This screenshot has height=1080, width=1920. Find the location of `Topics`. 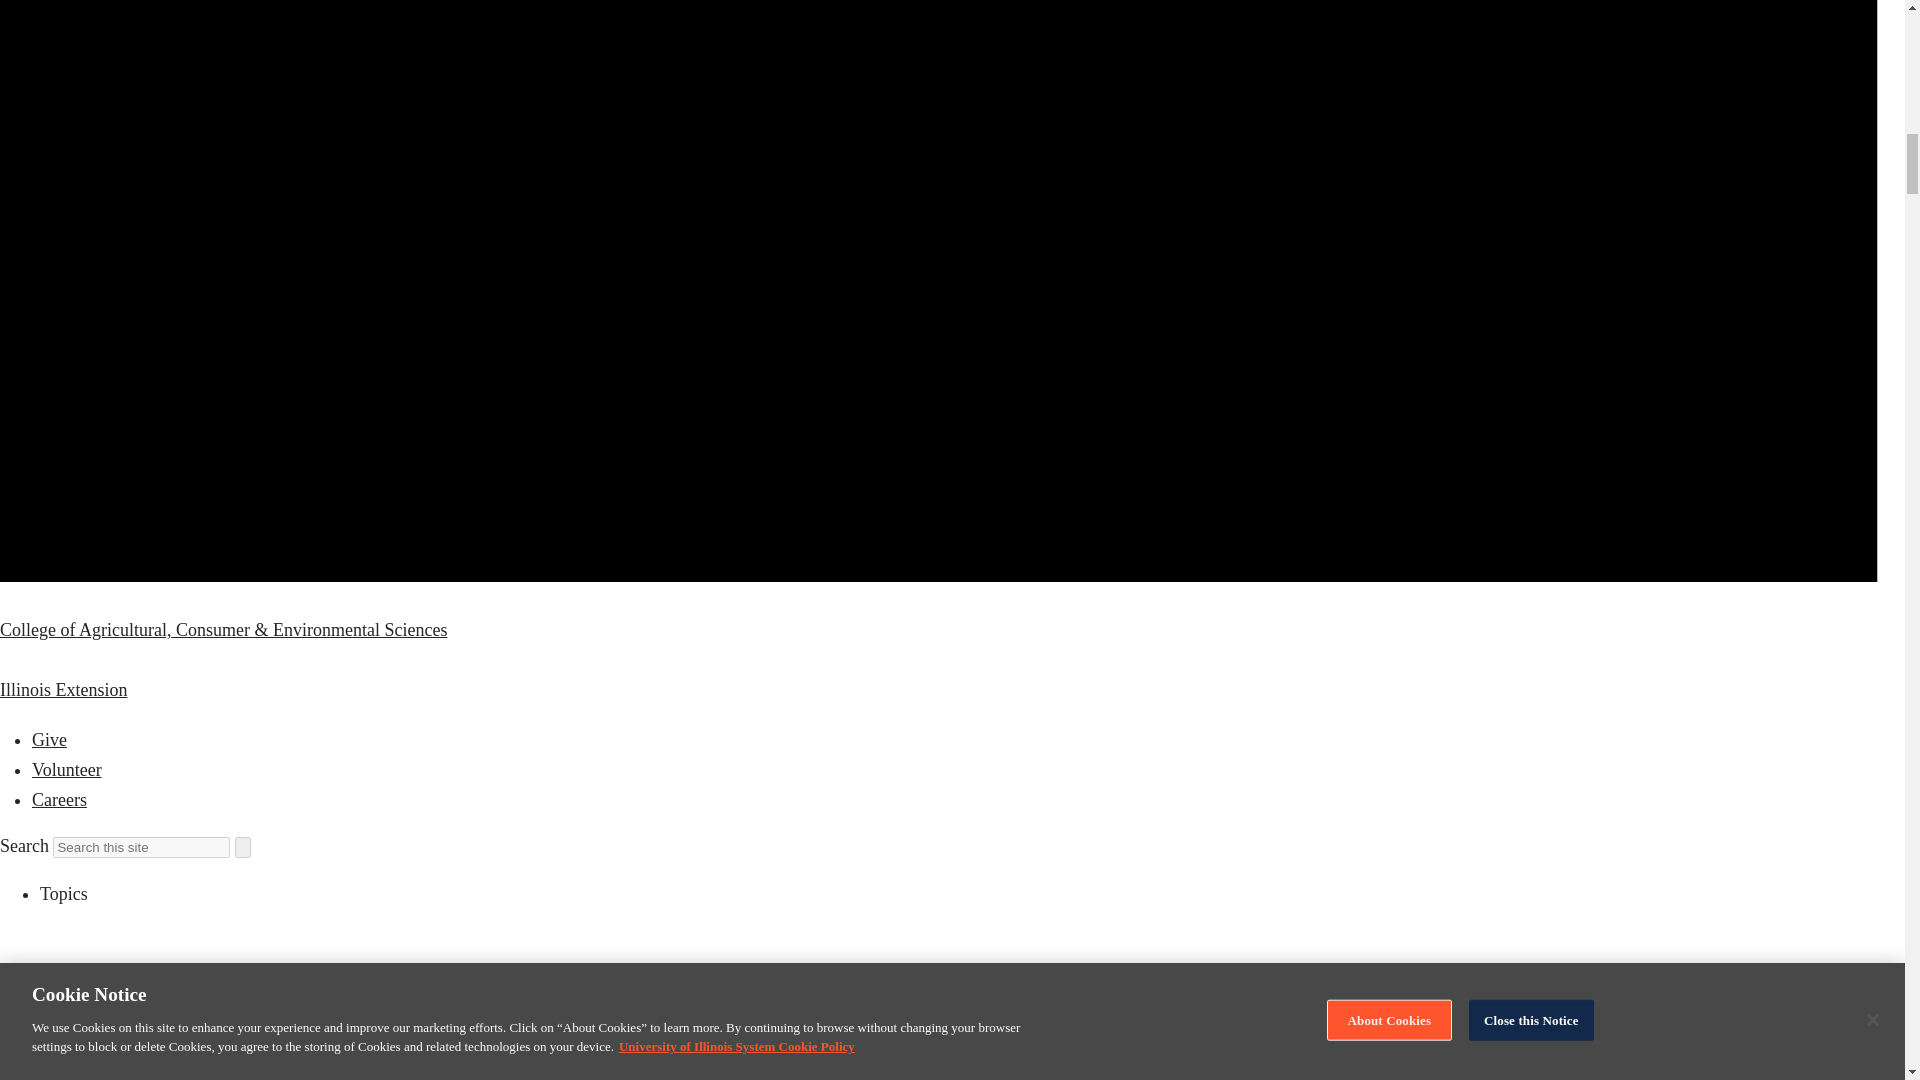

Topics is located at coordinates (64, 894).